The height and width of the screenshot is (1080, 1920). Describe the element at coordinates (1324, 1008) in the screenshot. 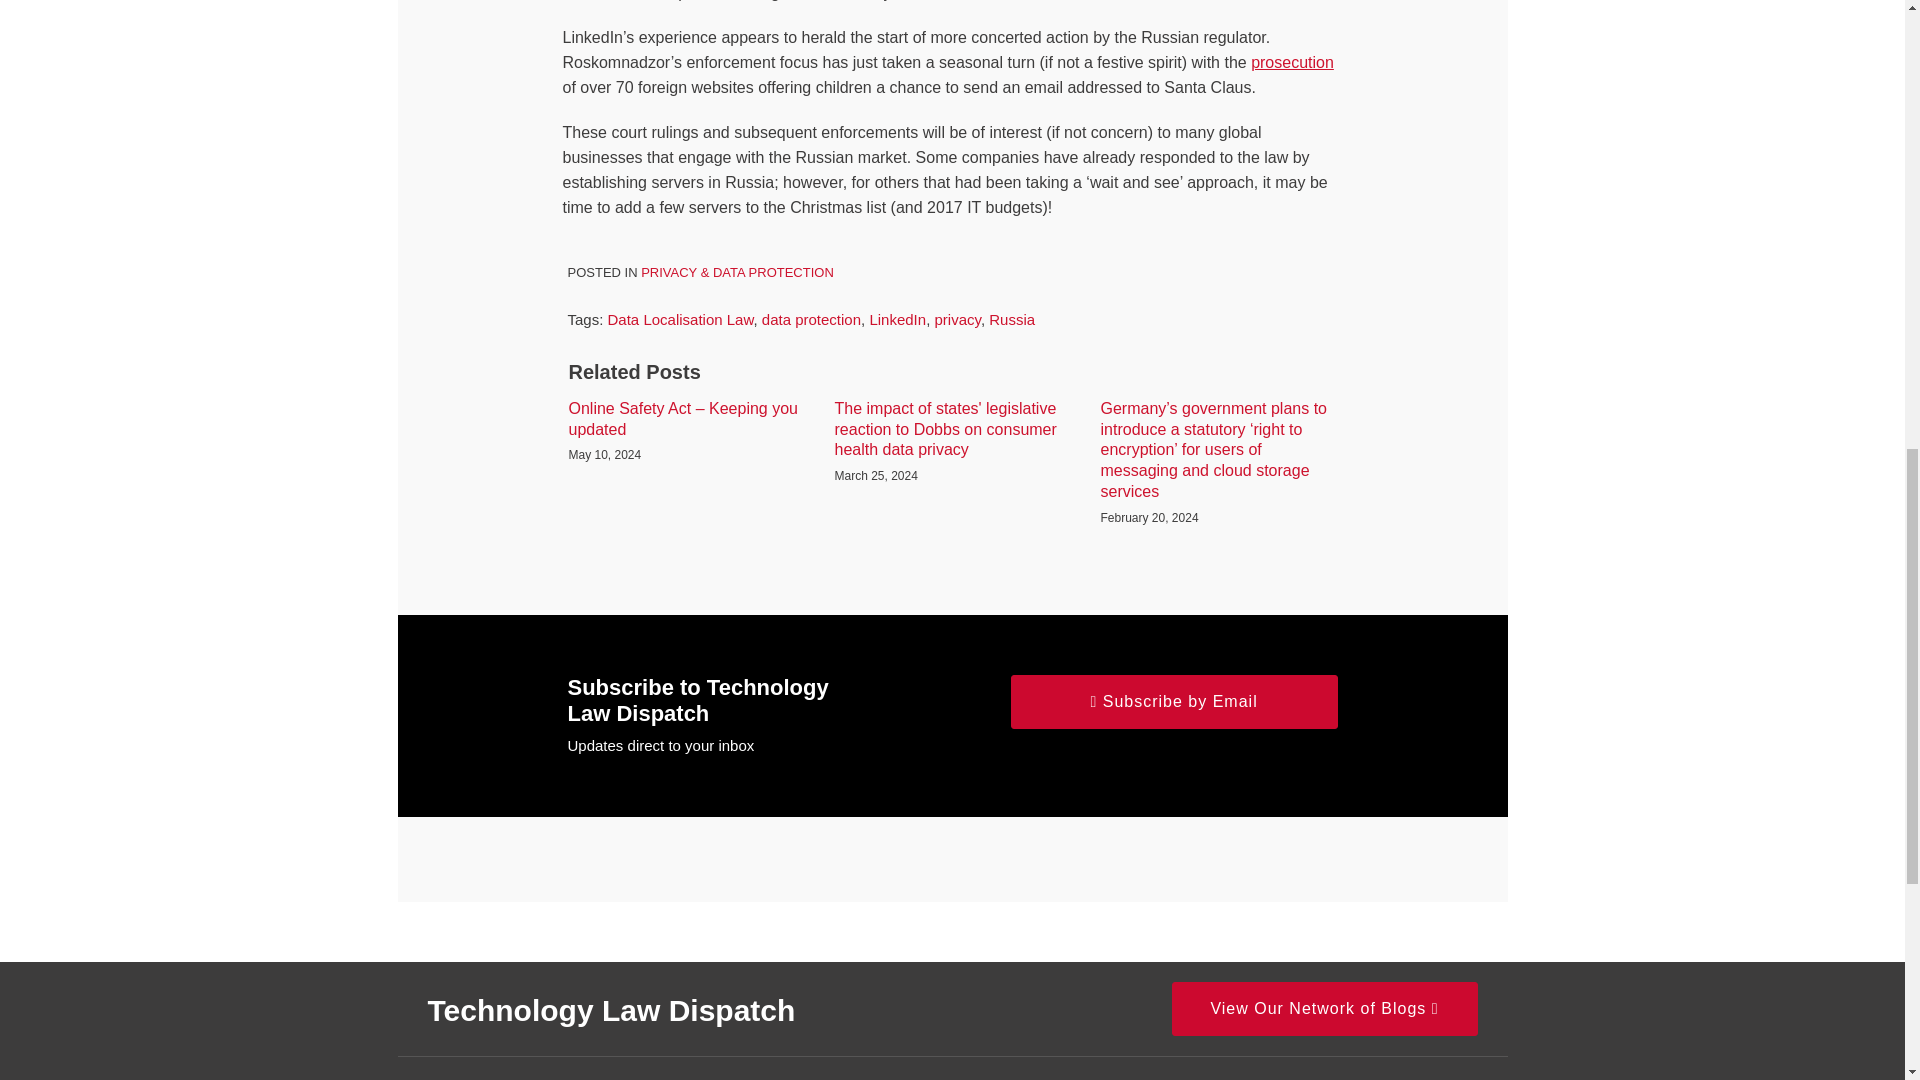

I see `View Our Network of Blogs` at that location.